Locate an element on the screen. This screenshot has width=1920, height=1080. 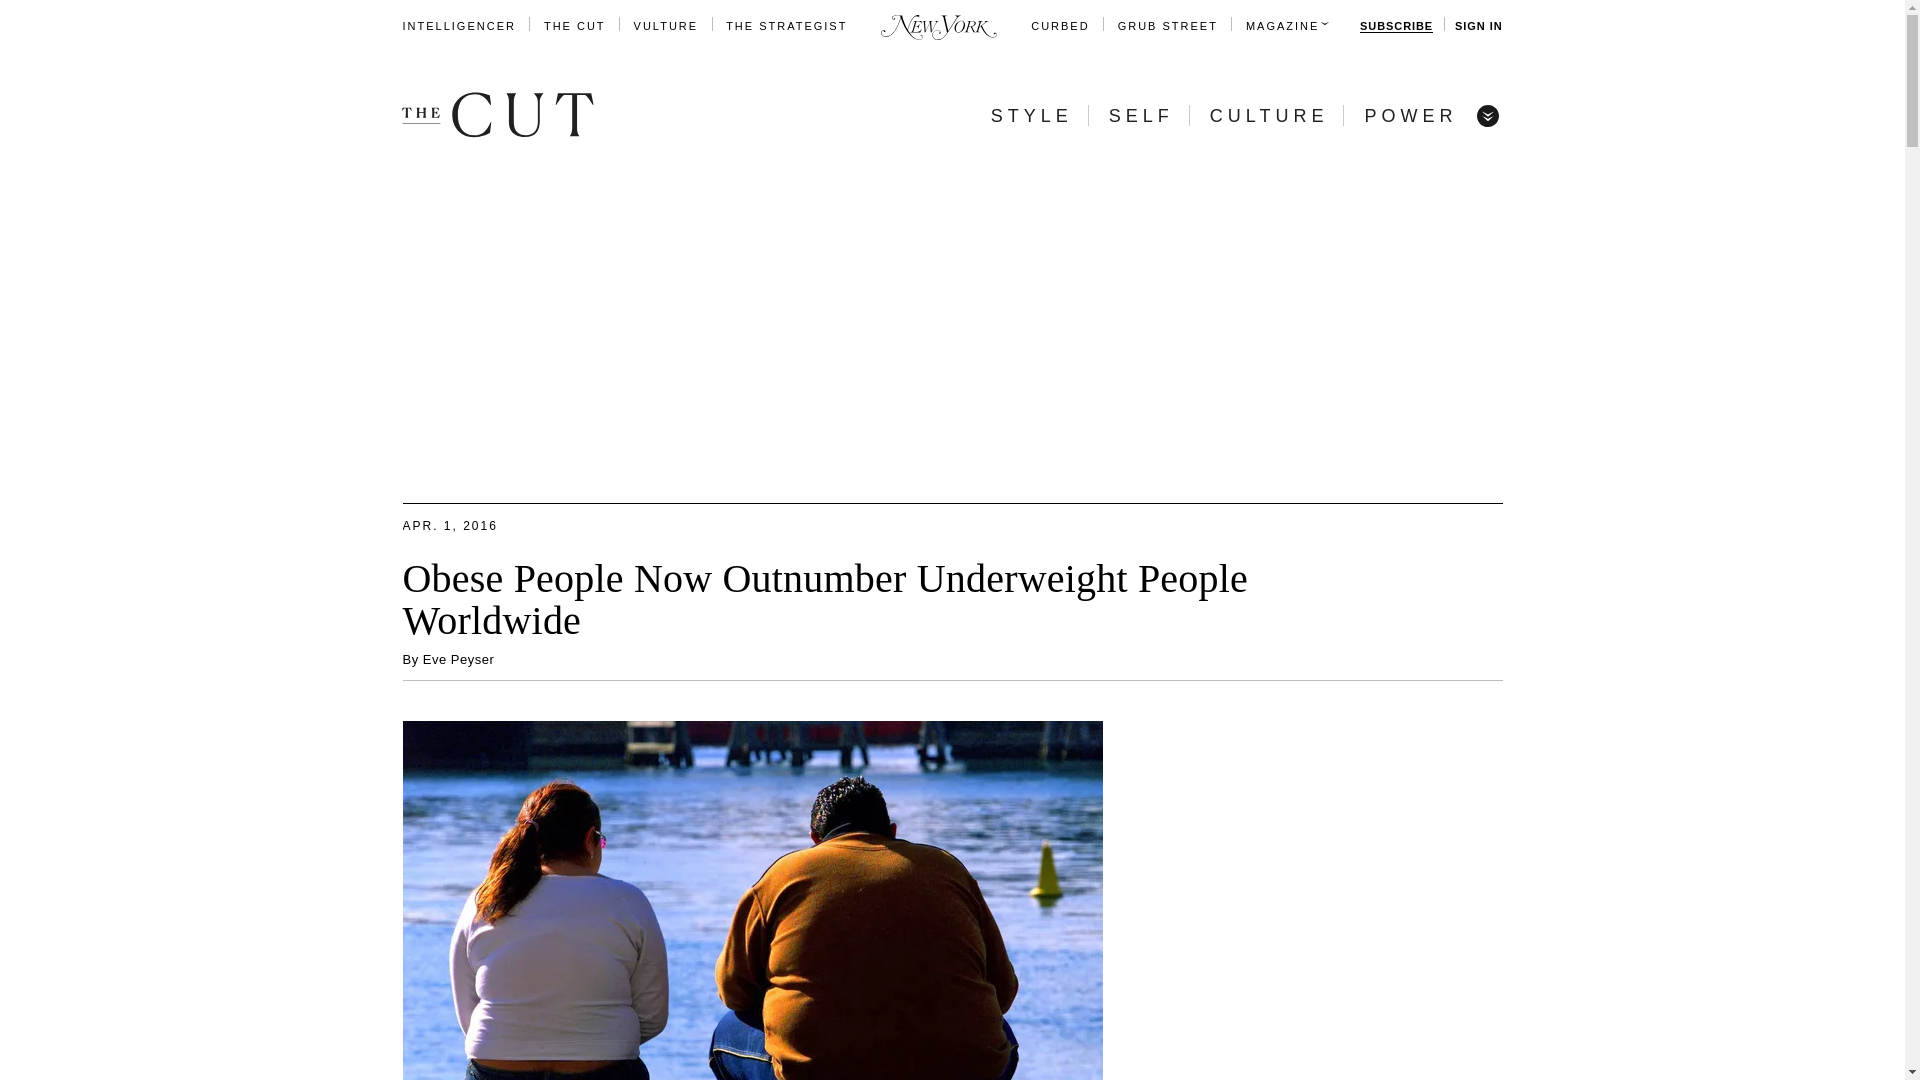
MAGAZINE is located at coordinates (1282, 26).